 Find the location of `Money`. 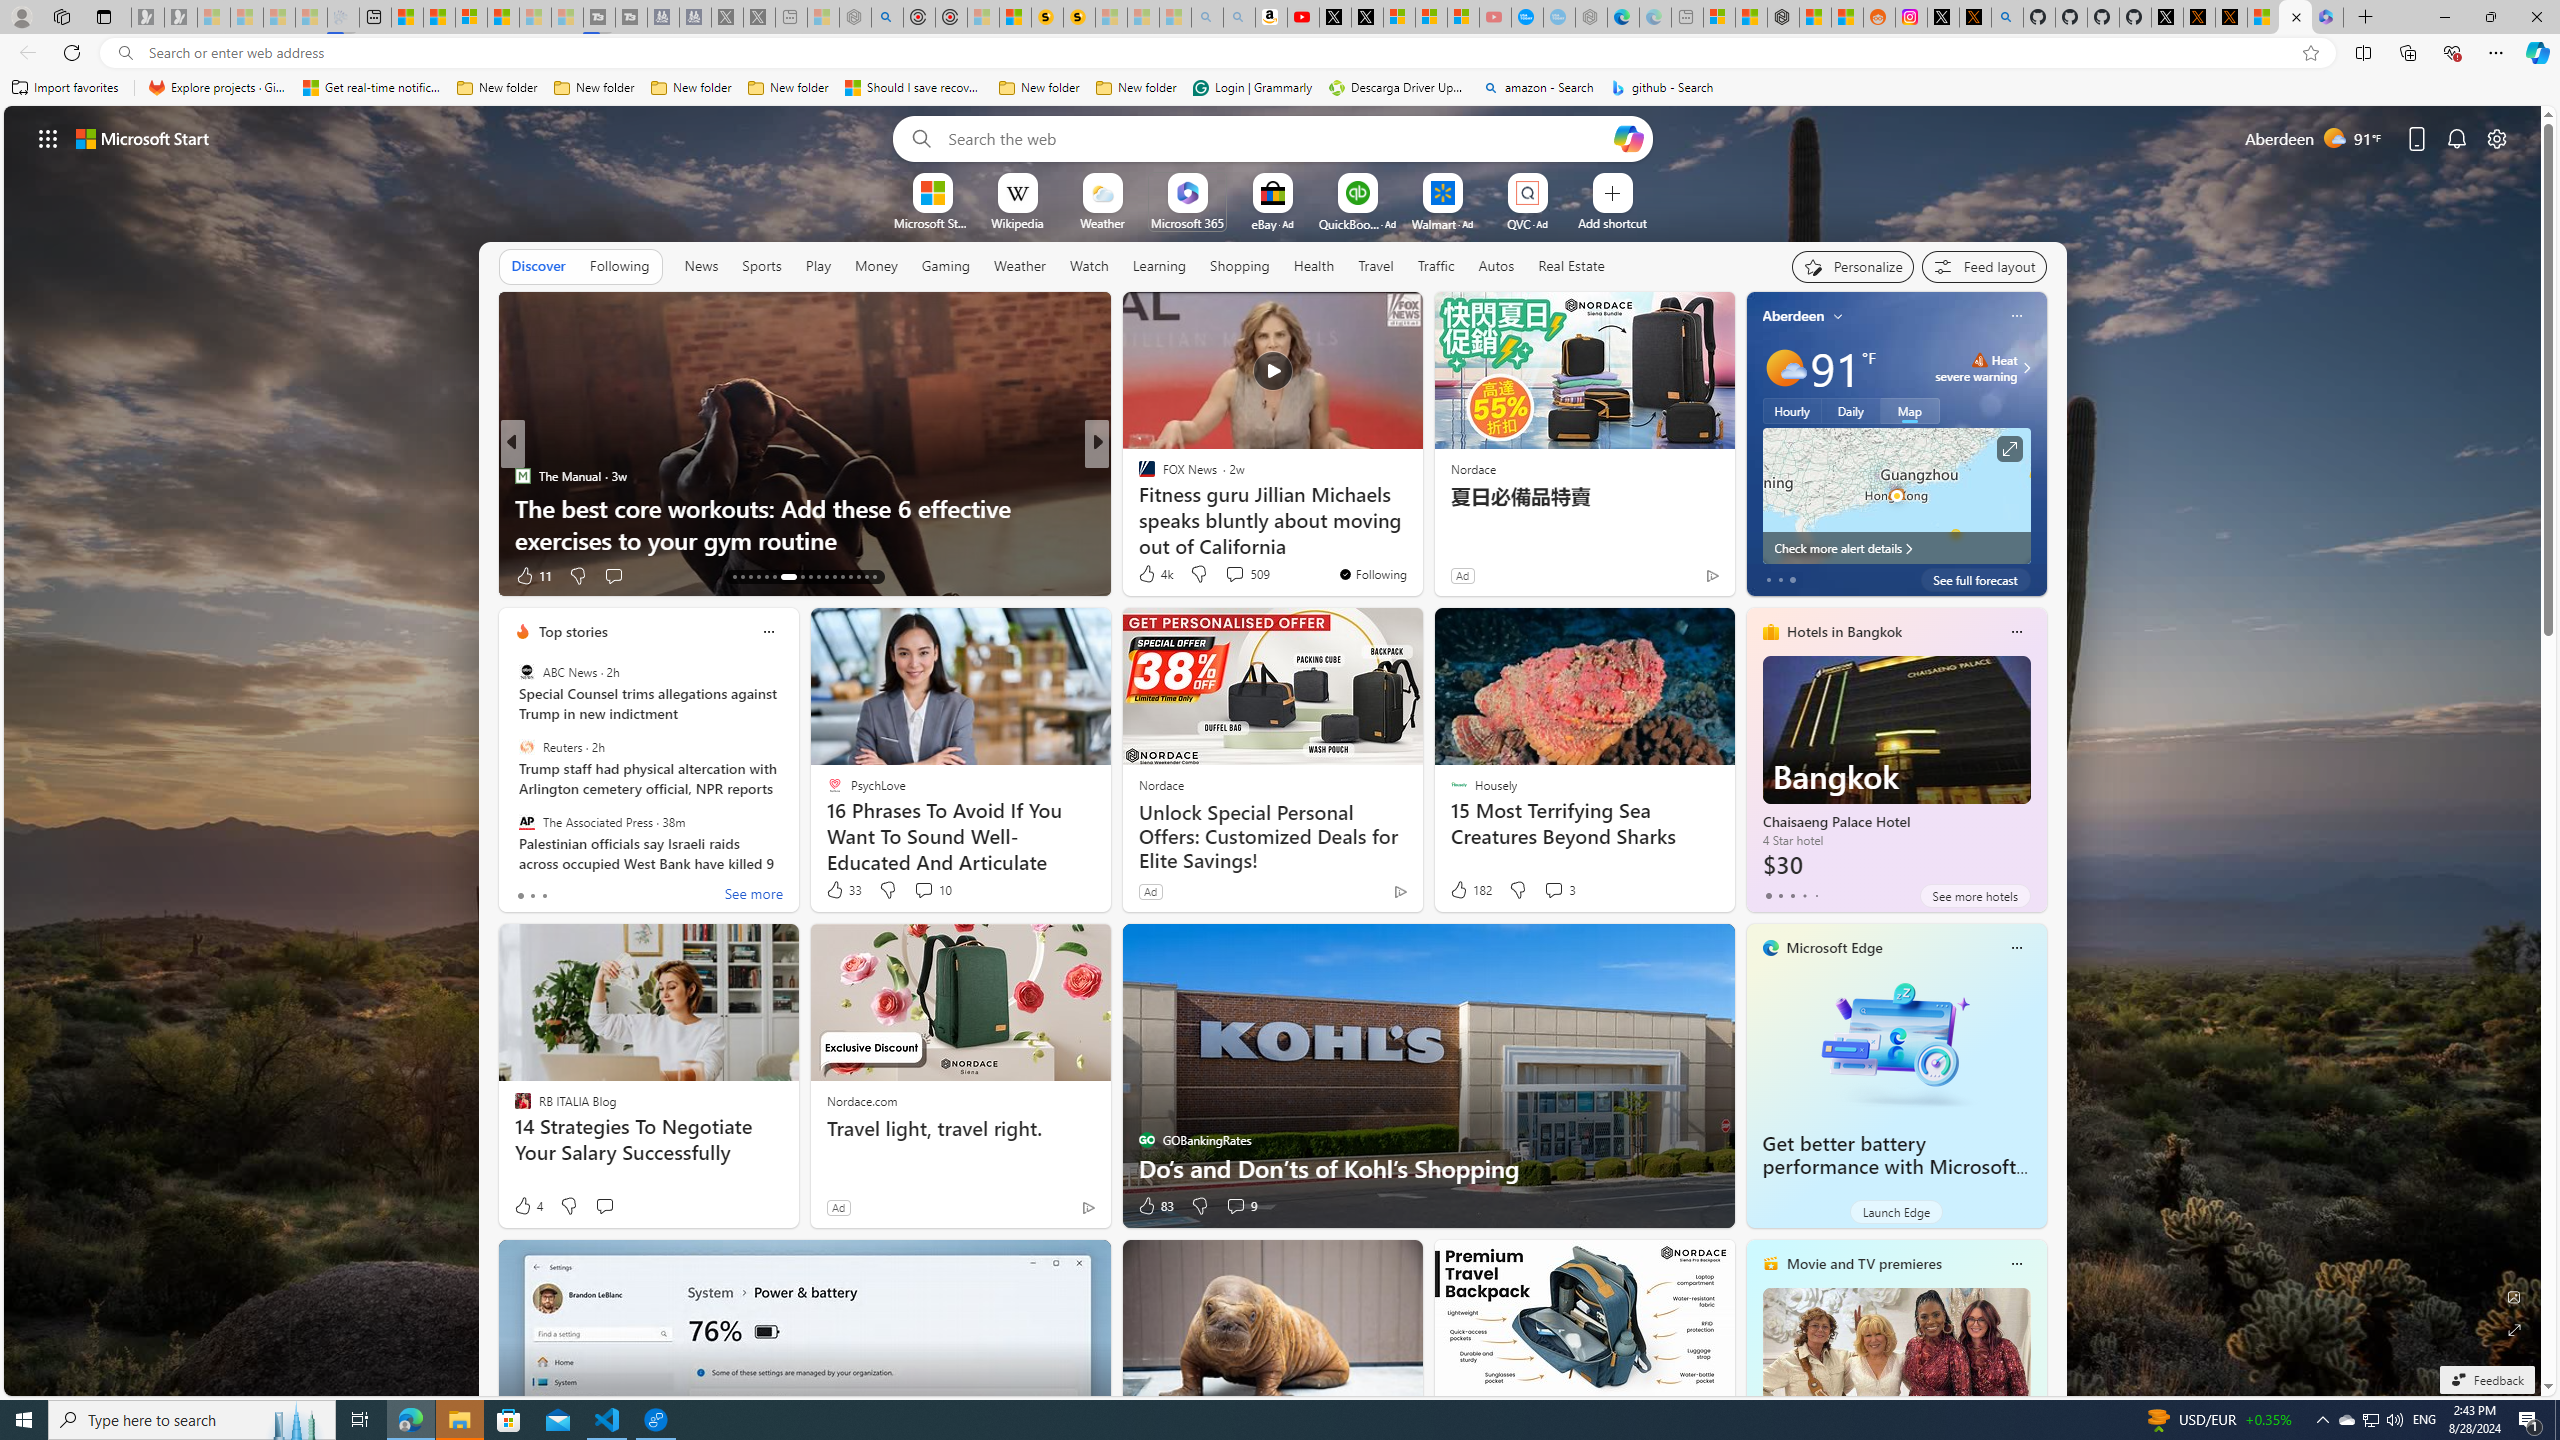

Money is located at coordinates (875, 266).